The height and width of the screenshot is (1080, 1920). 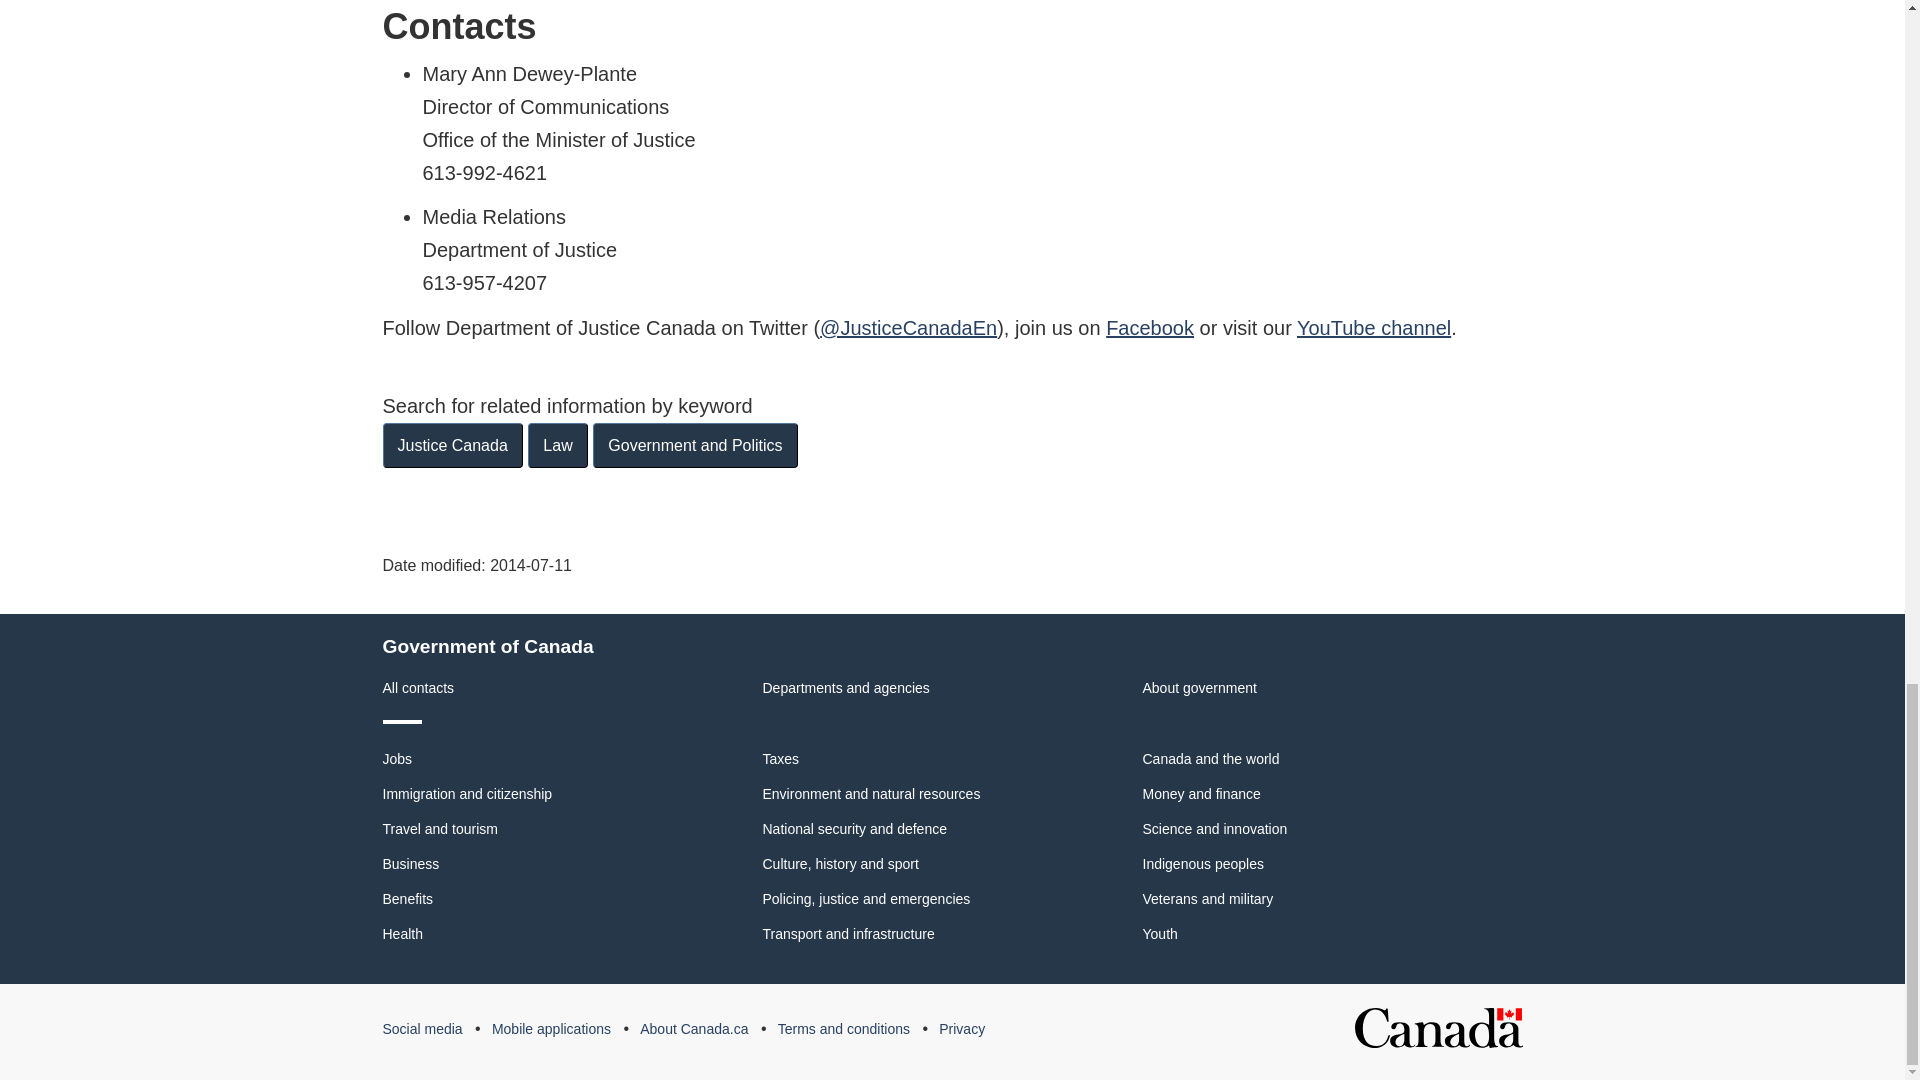 What do you see at coordinates (440, 828) in the screenshot?
I see `Travel and tourism` at bounding box center [440, 828].